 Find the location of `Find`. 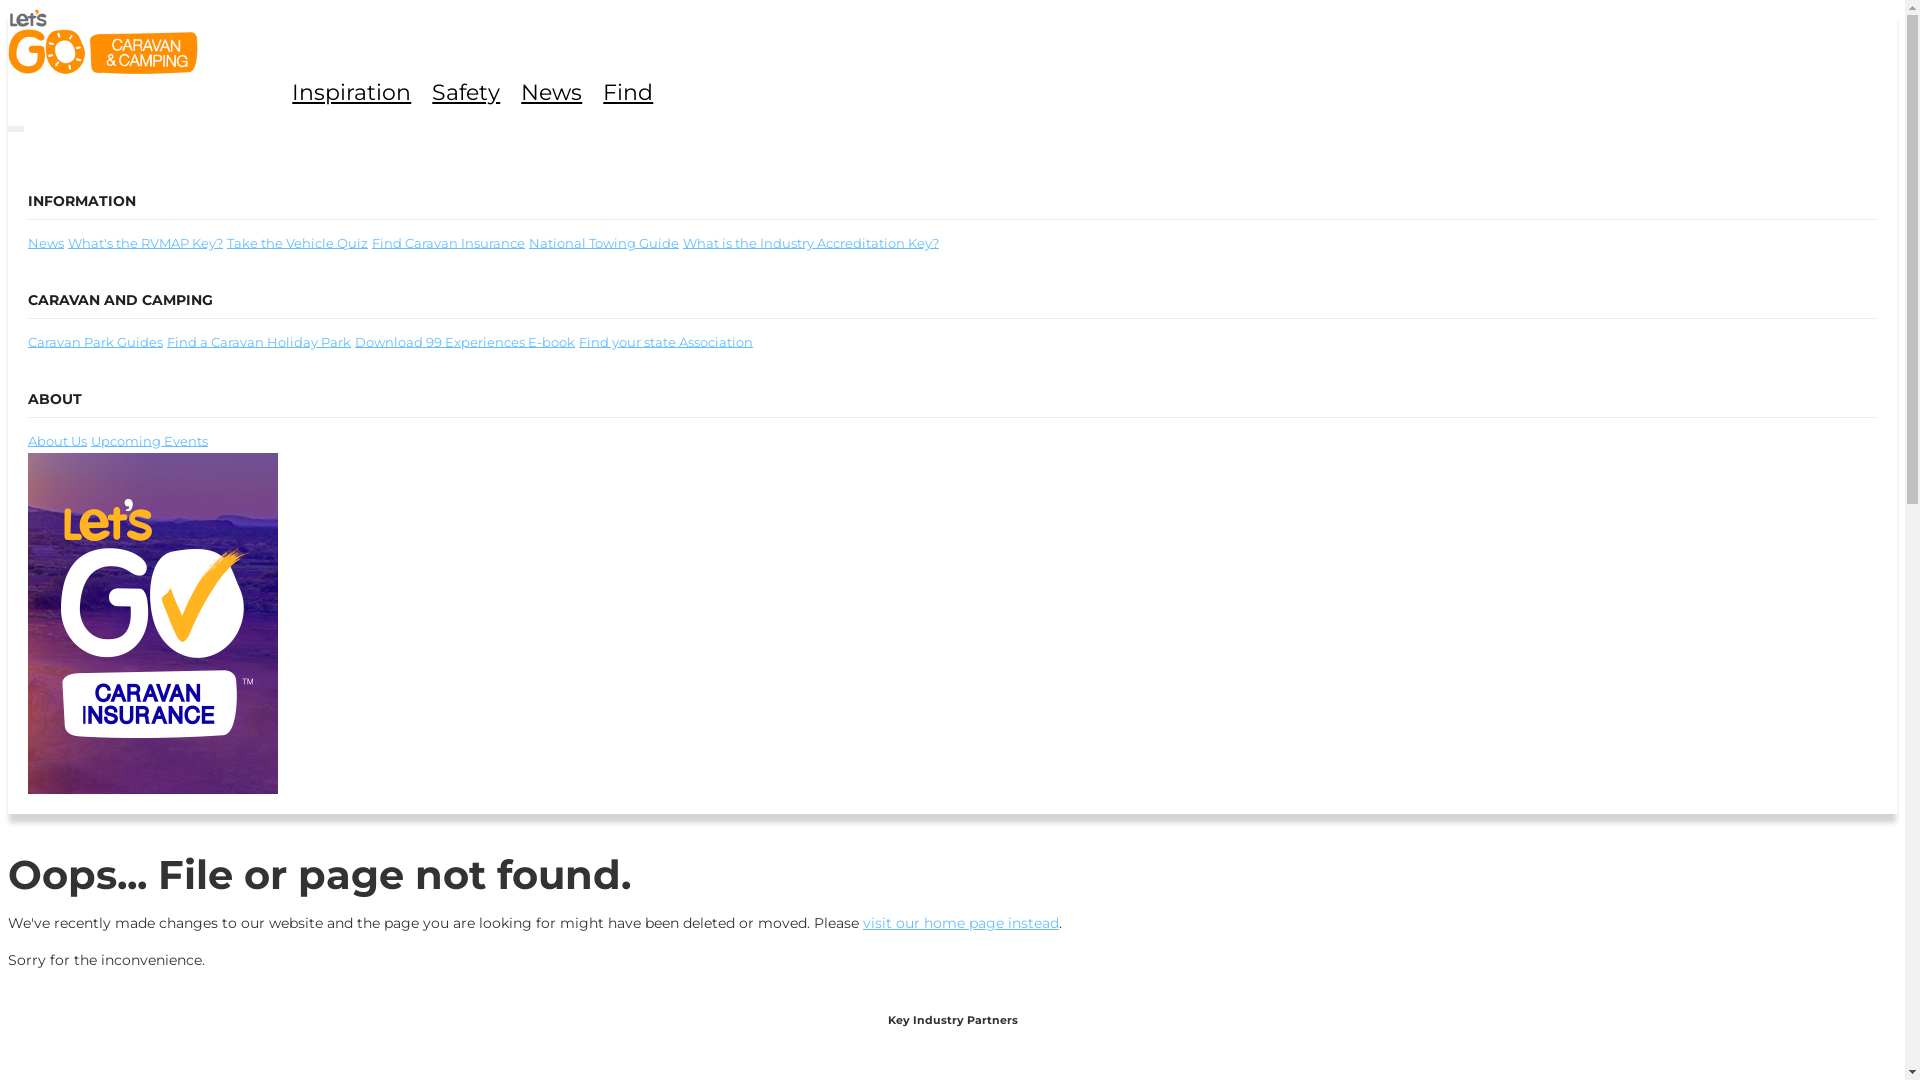

Find is located at coordinates (636, 92).